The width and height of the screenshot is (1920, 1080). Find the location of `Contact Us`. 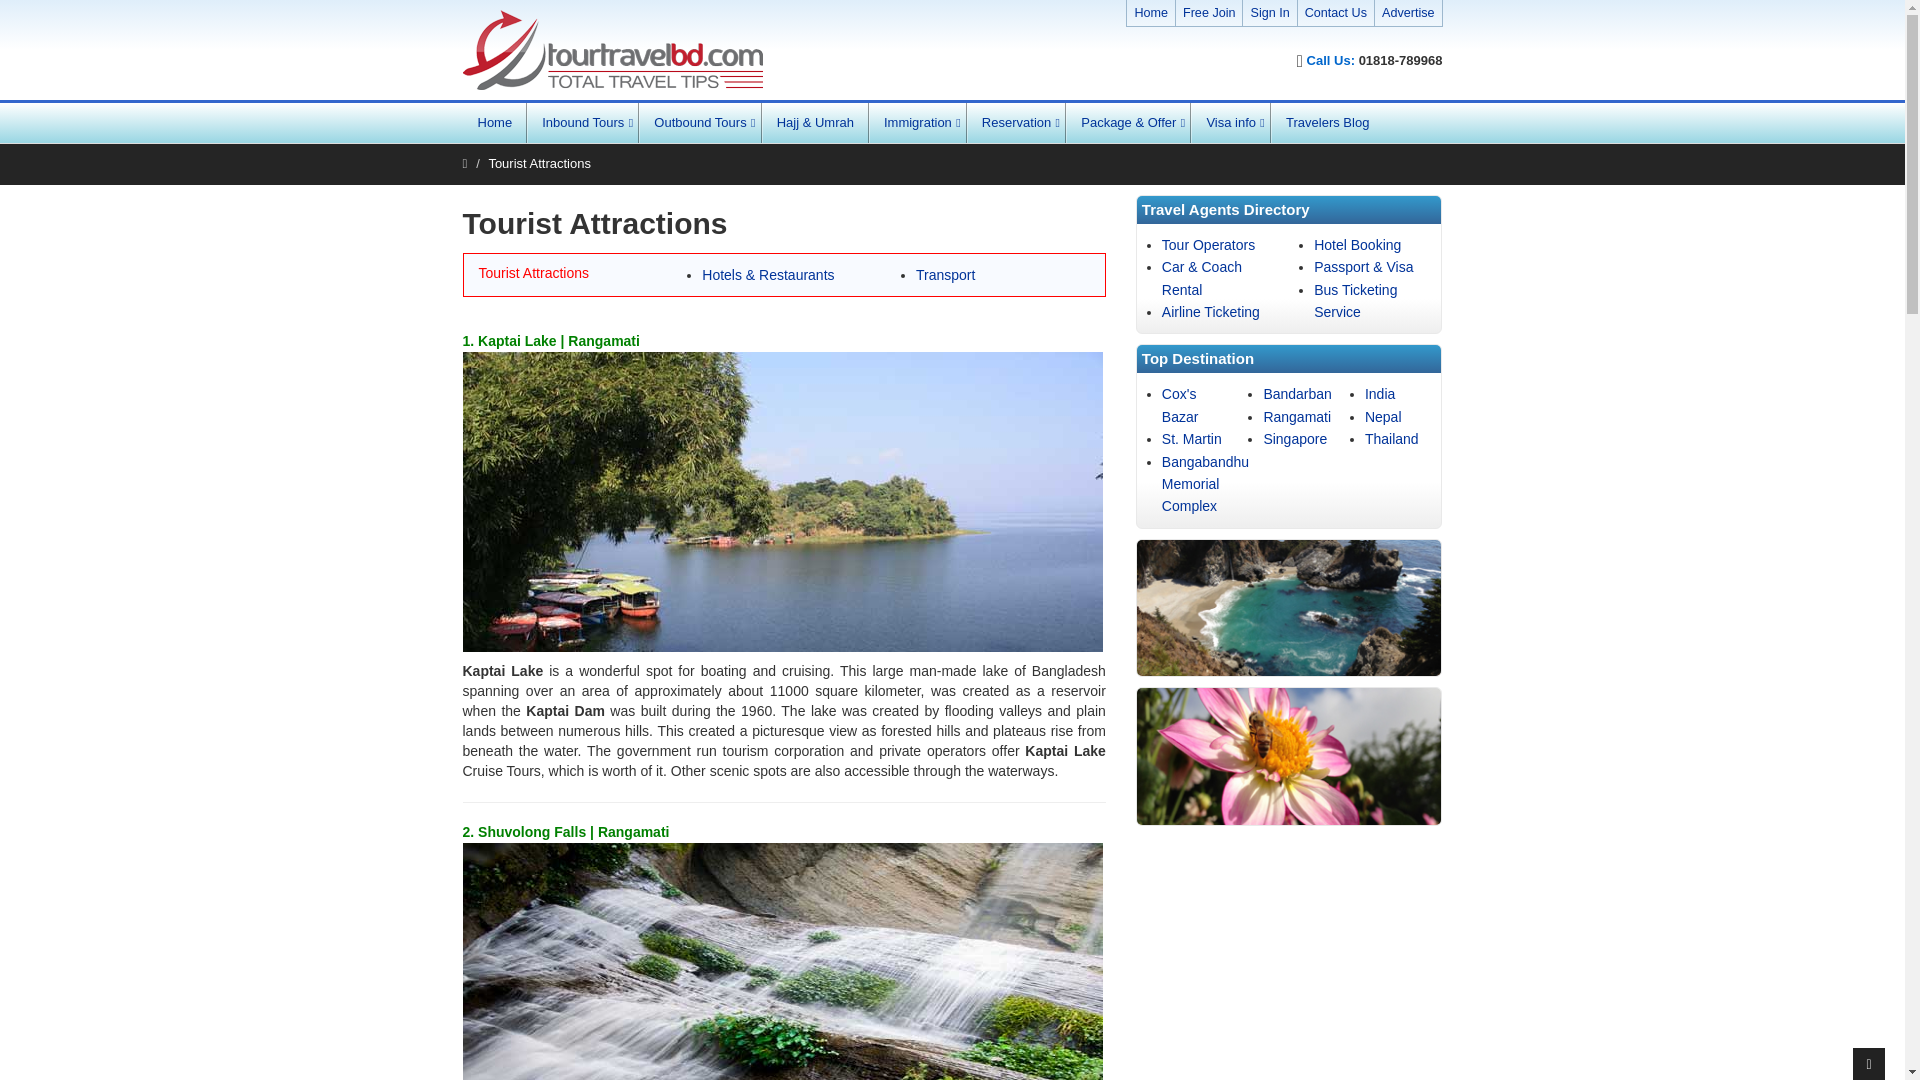

Contact Us is located at coordinates (1336, 13).